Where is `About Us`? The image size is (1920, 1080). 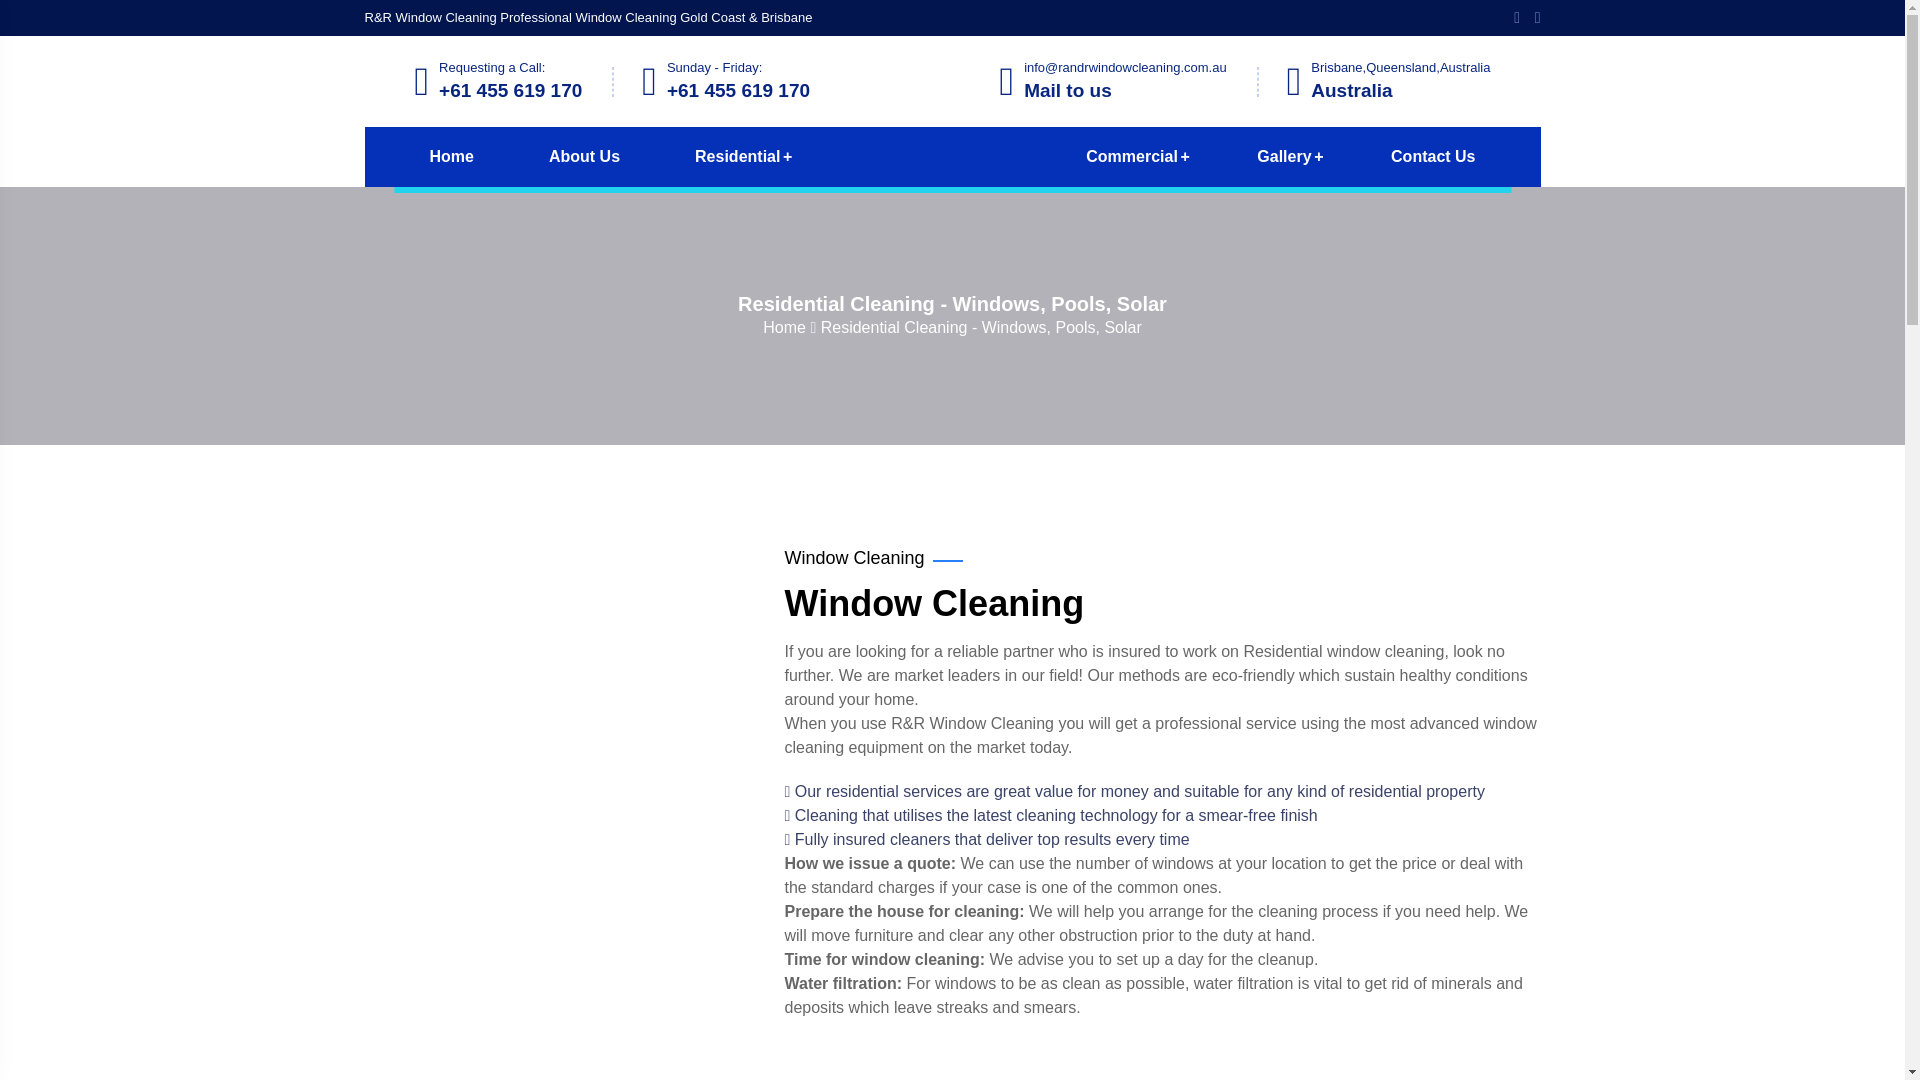 About Us is located at coordinates (584, 156).